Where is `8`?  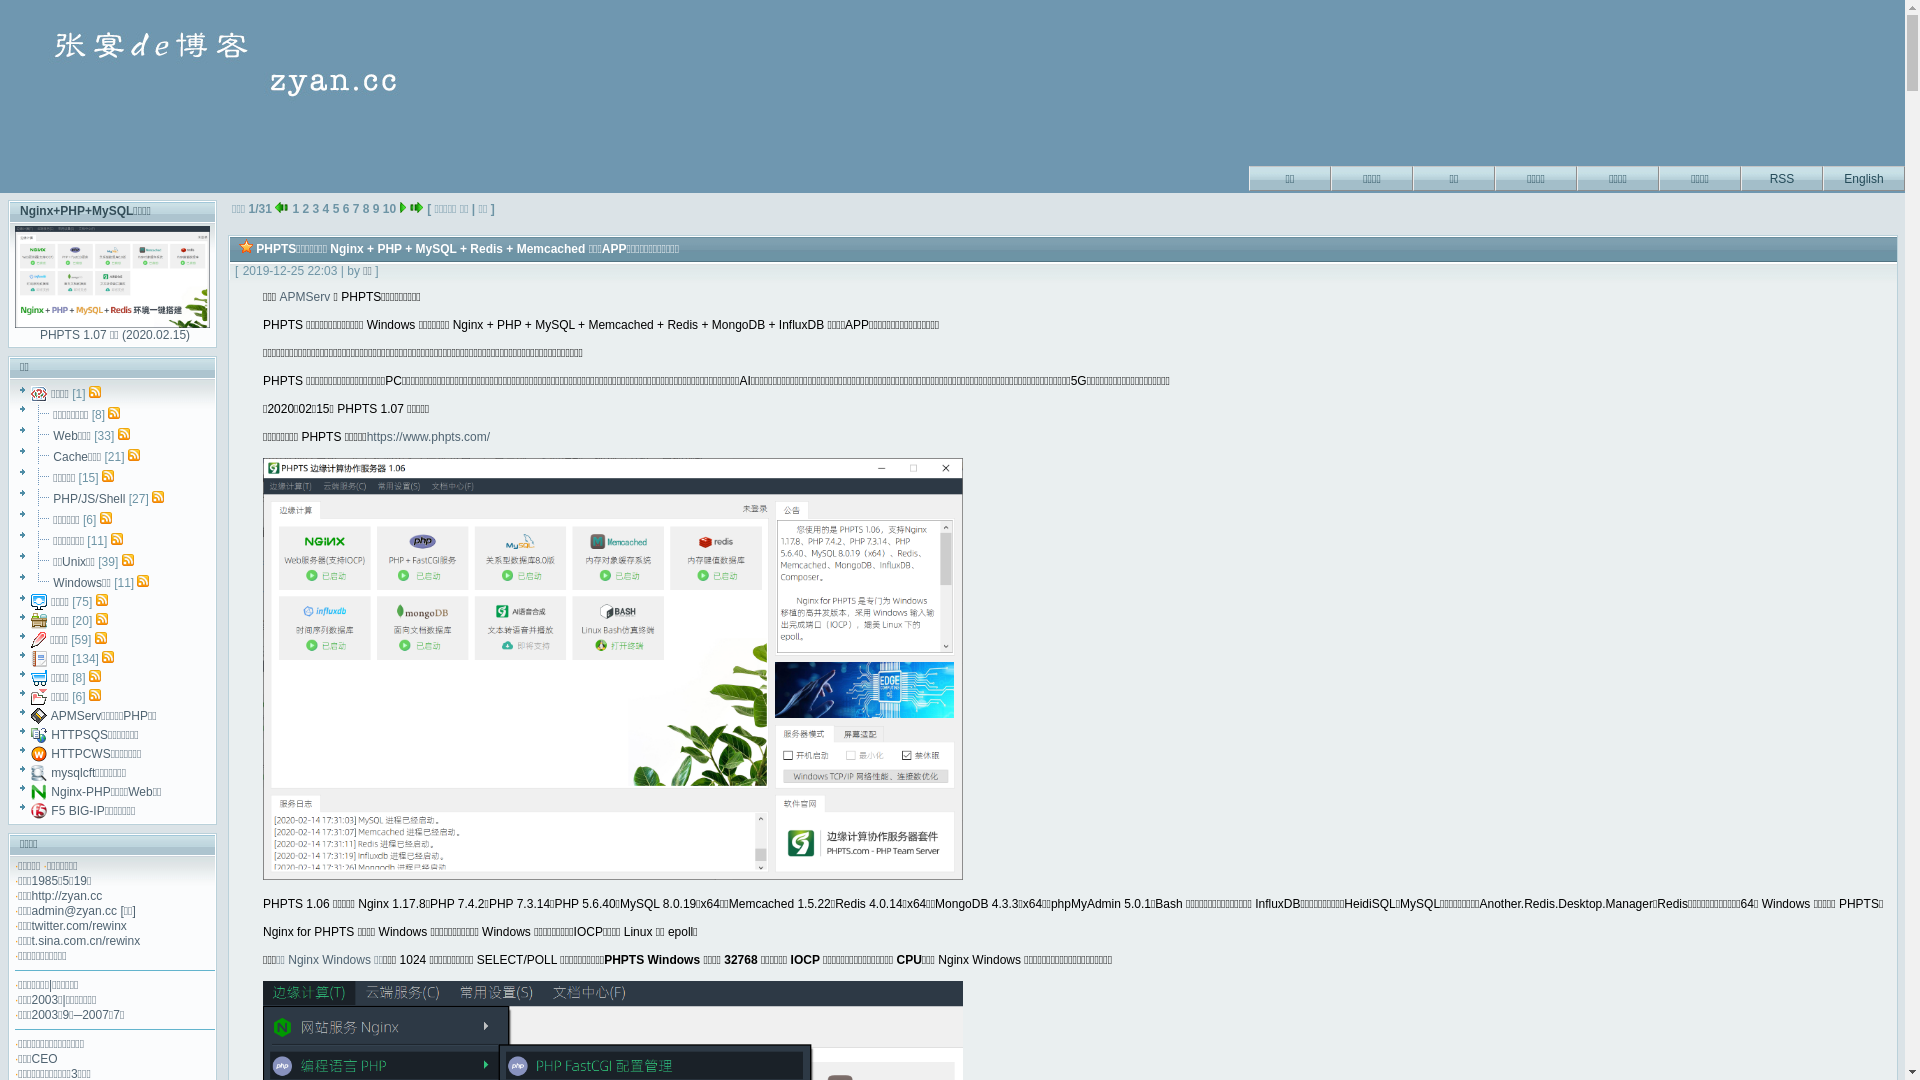 8 is located at coordinates (366, 209).